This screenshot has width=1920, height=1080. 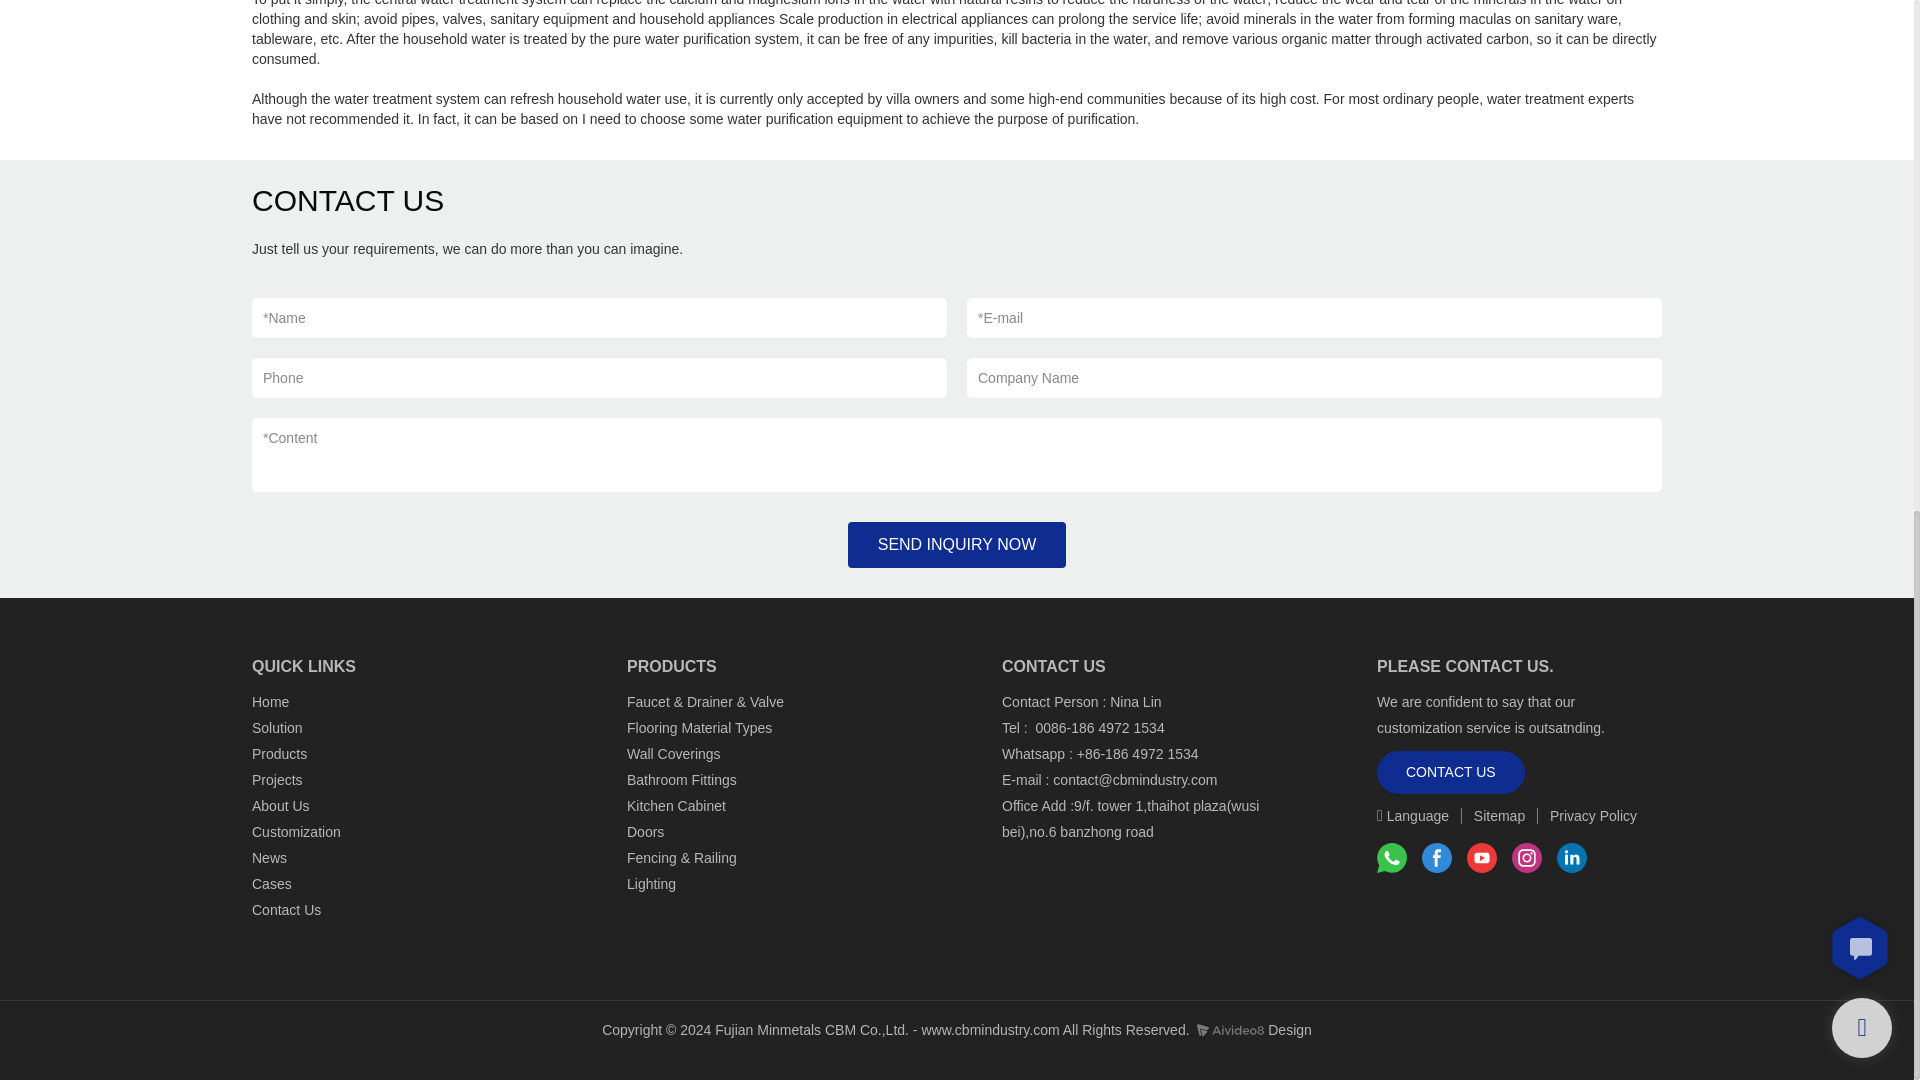 What do you see at coordinates (1436, 858) in the screenshot?
I see `facebook` at bounding box center [1436, 858].